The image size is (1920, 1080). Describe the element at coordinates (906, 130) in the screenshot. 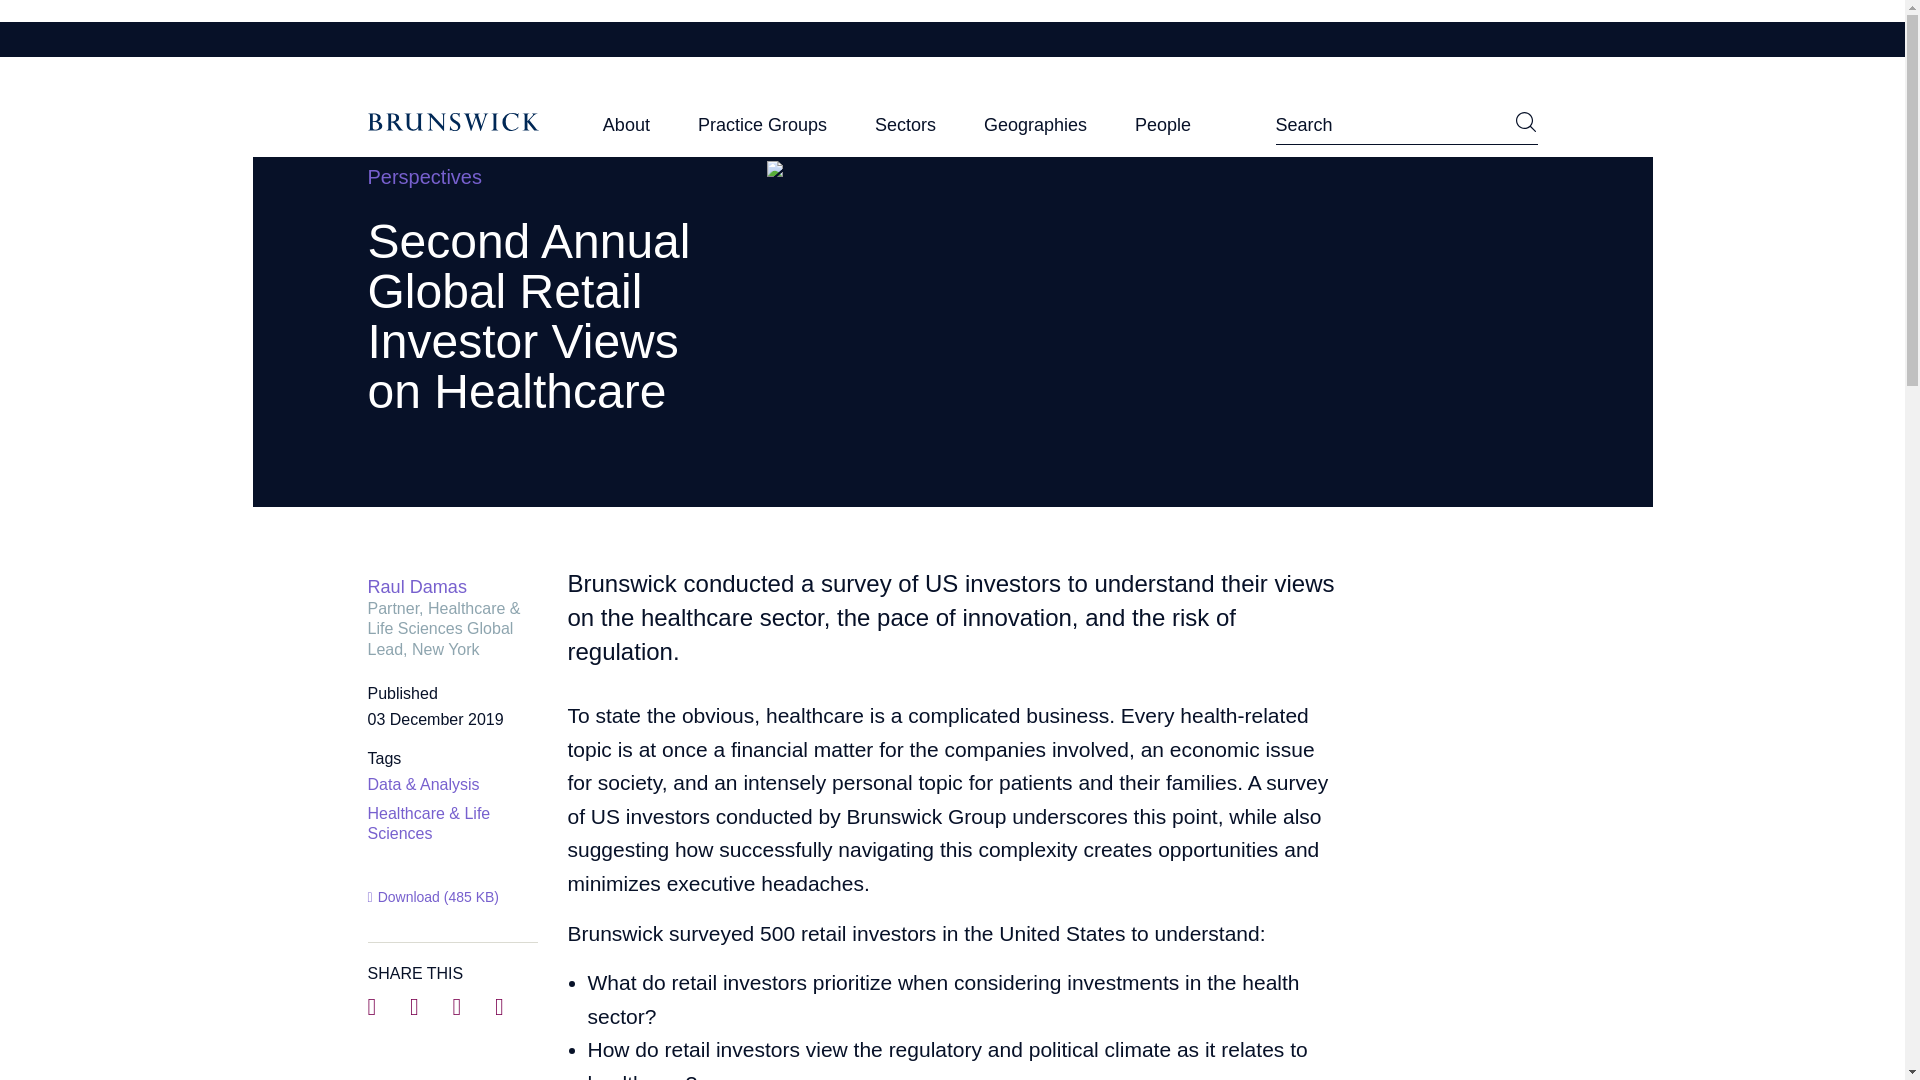

I see `Sectors` at that location.